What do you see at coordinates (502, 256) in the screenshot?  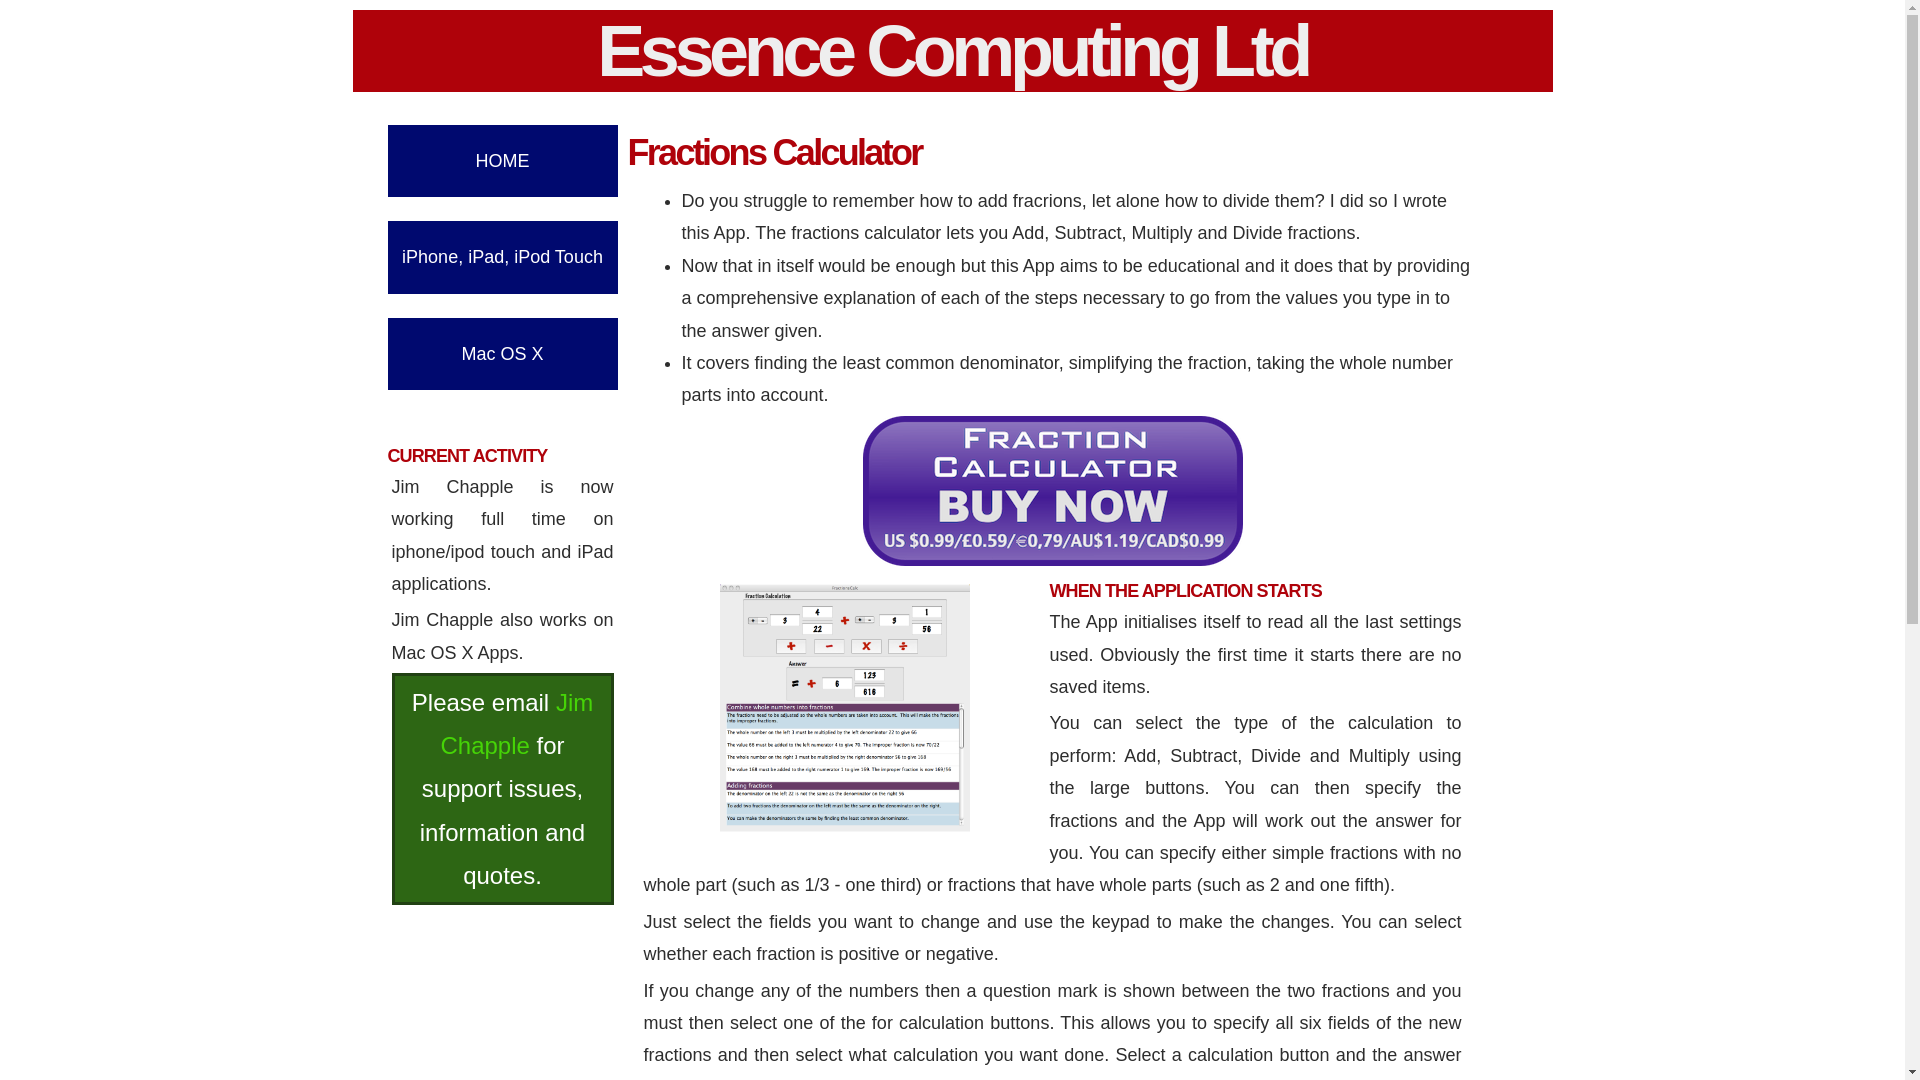 I see `iPhone, iPad, iPod Touch` at bounding box center [502, 256].